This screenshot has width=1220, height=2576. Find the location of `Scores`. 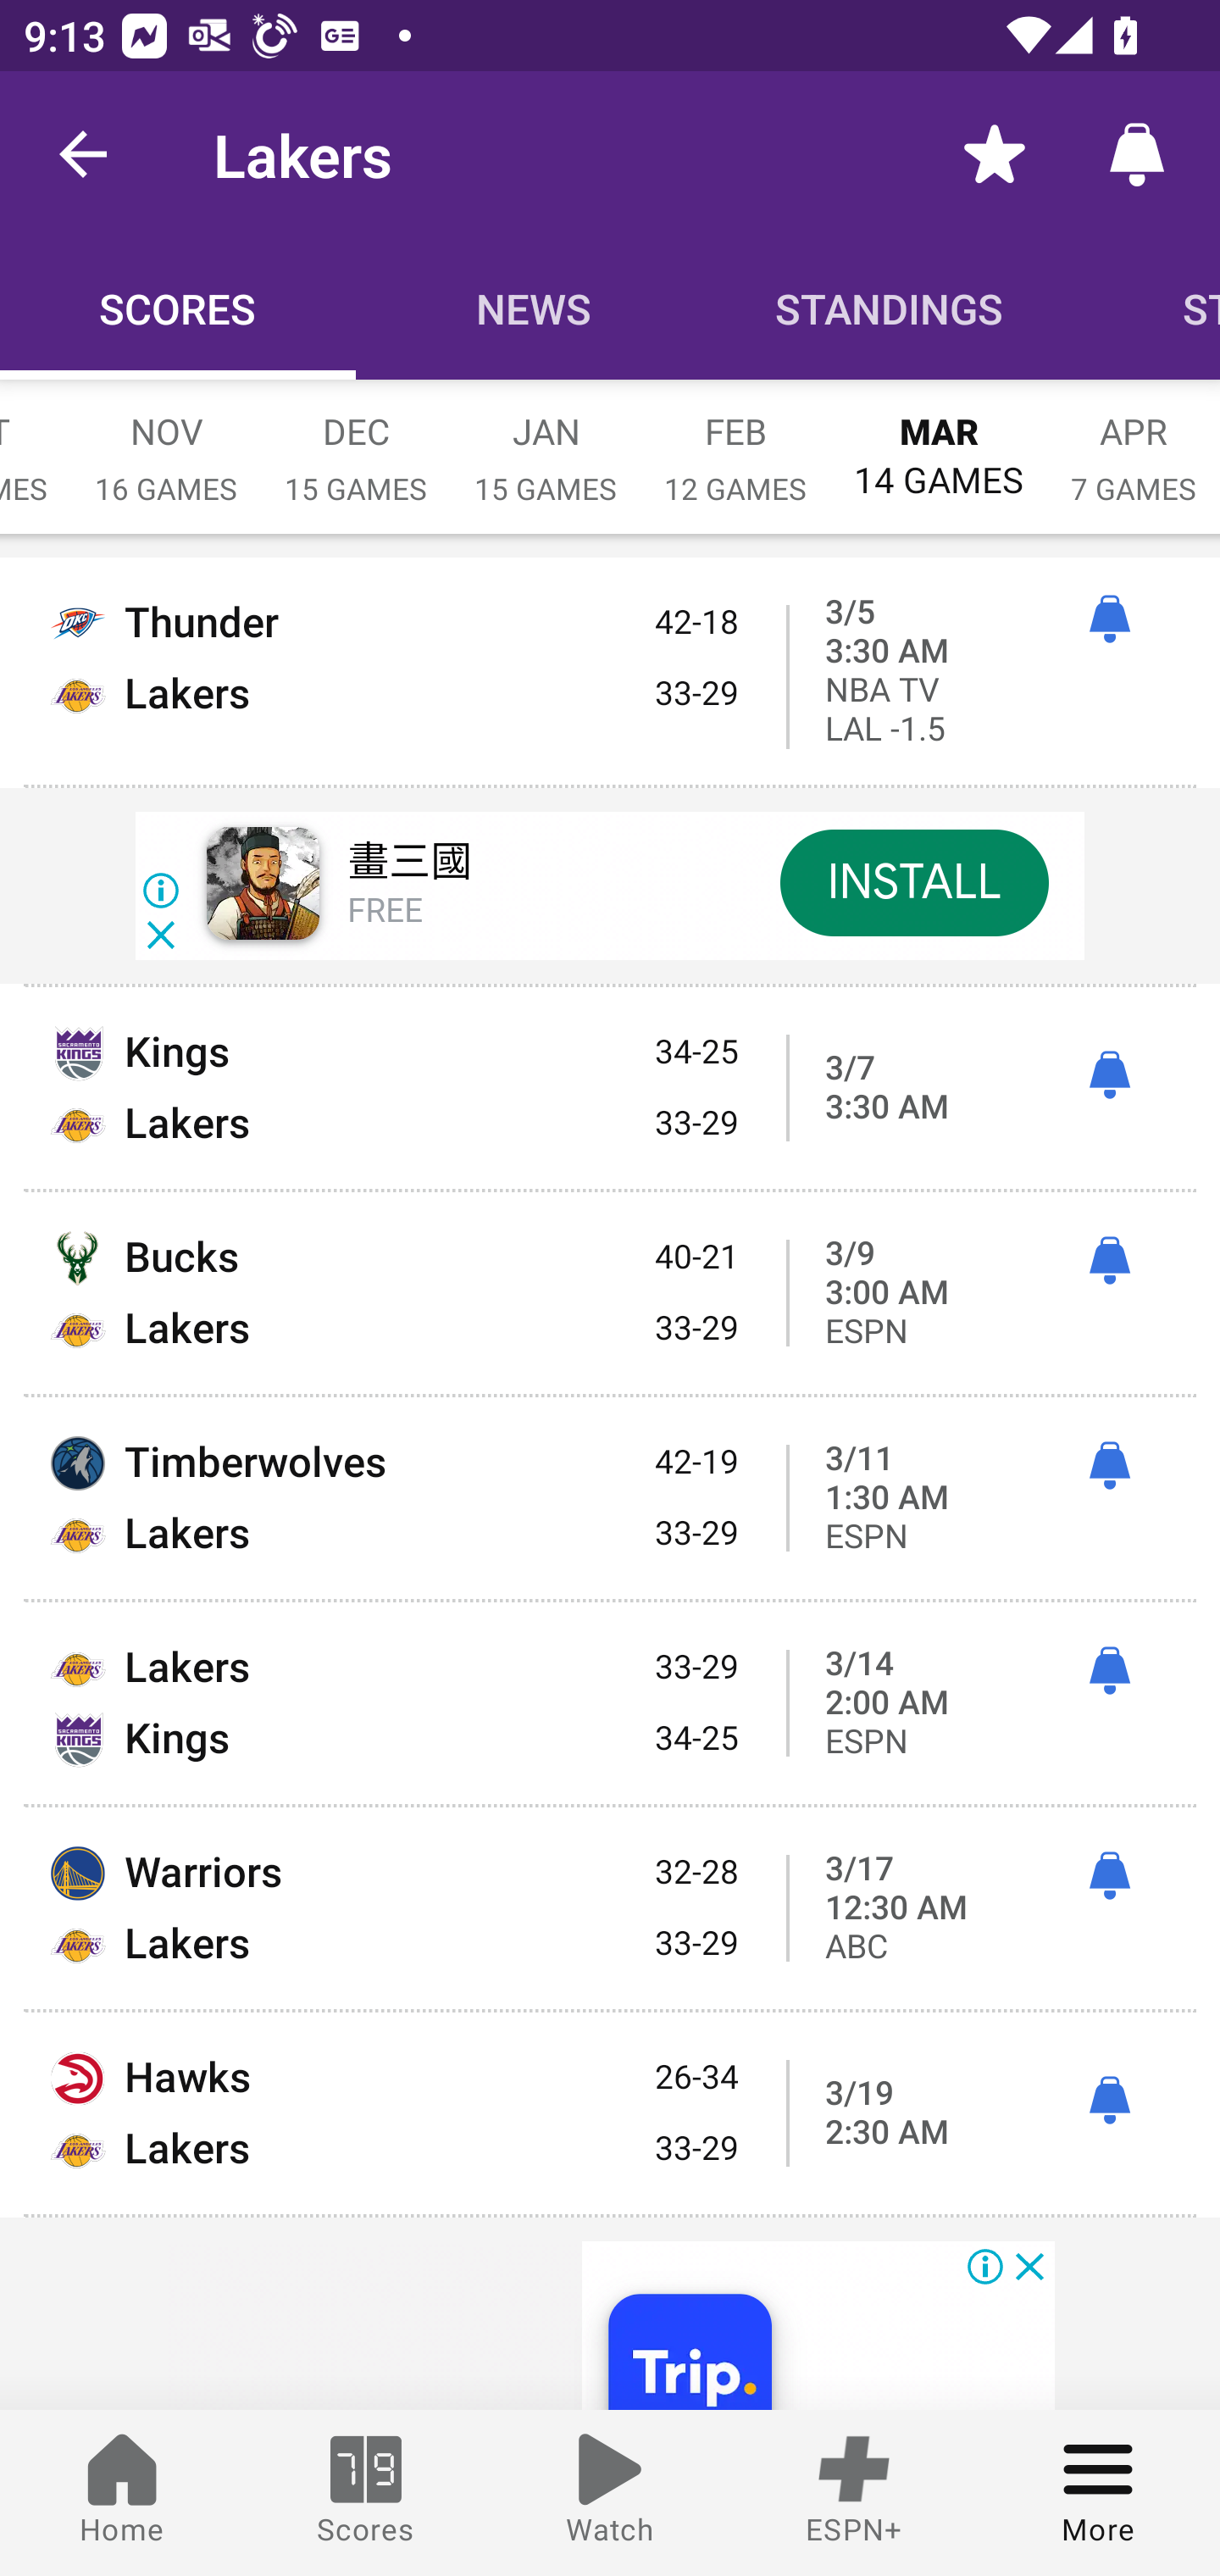

Scores is located at coordinates (366, 2493).